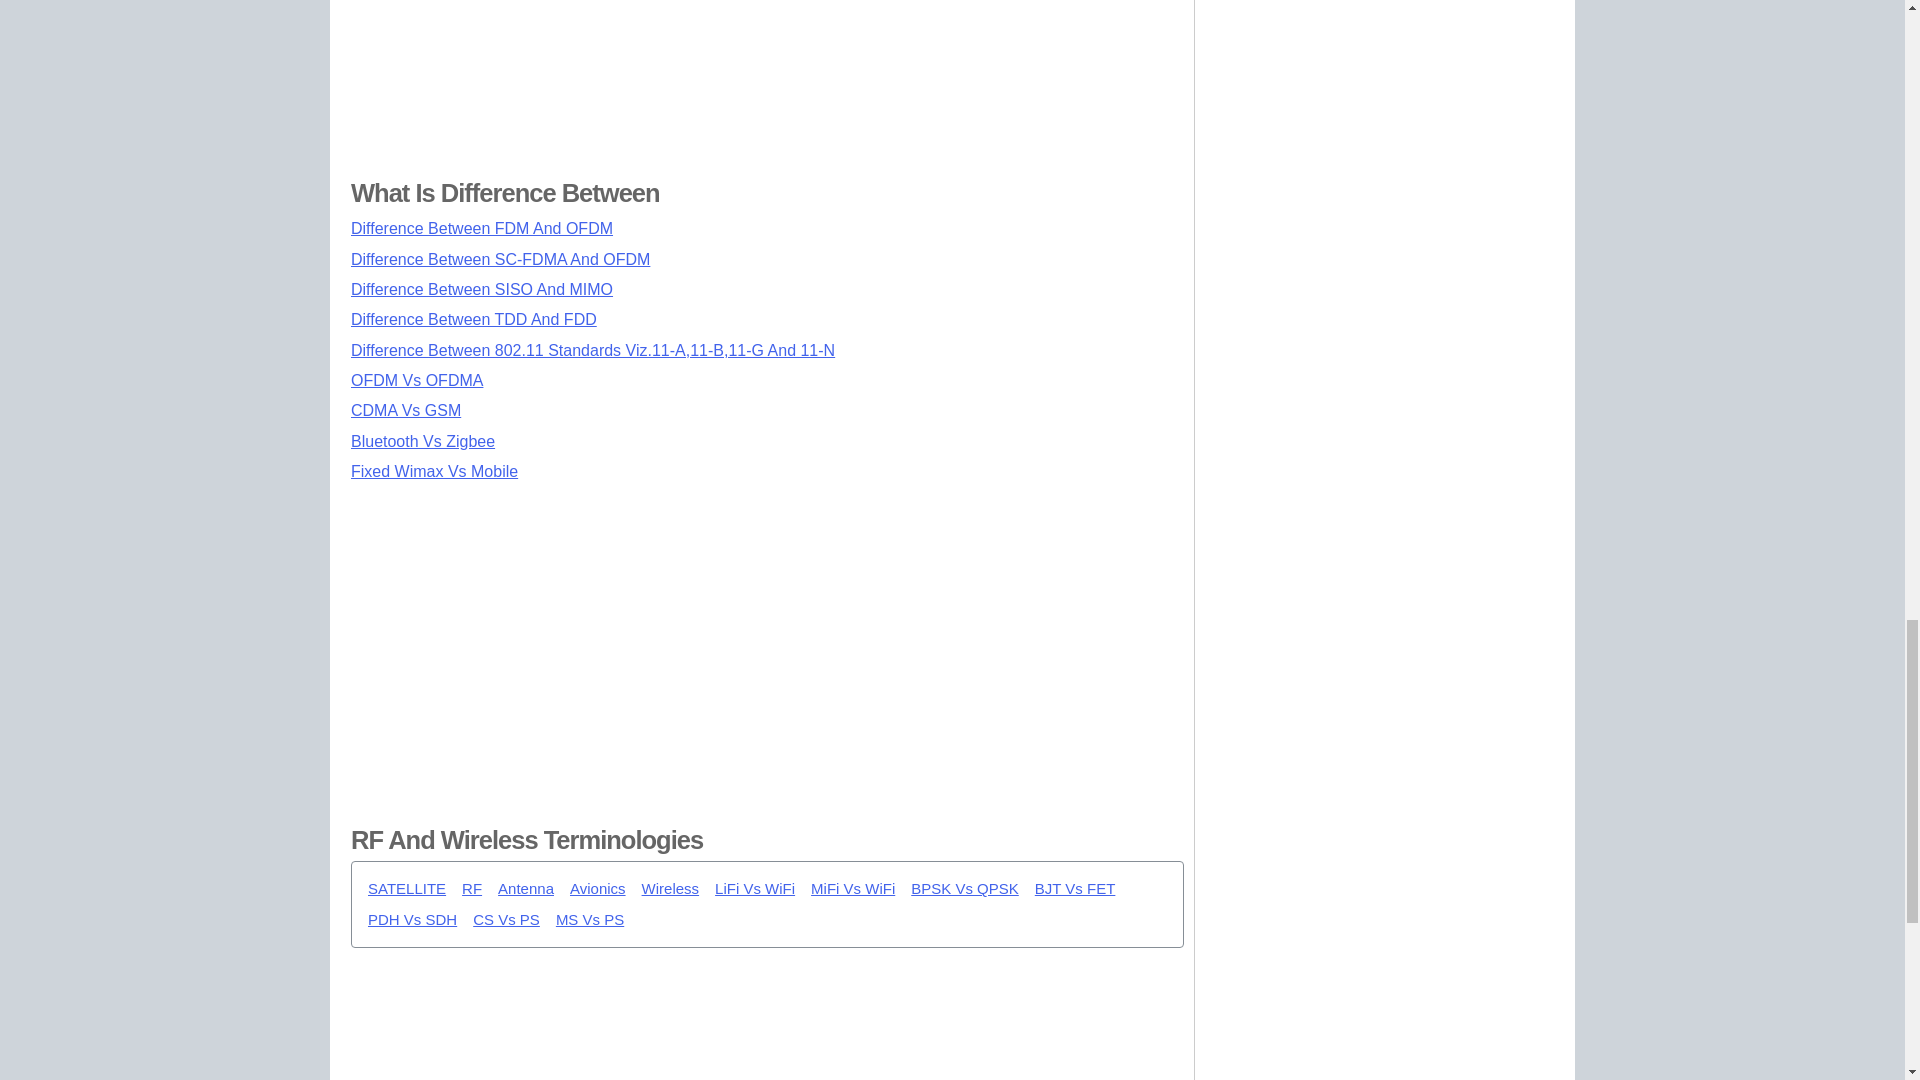 This screenshot has height=1080, width=1920. Describe the element at coordinates (417, 380) in the screenshot. I see `OFDM versus OFDMA with frame structure` at that location.